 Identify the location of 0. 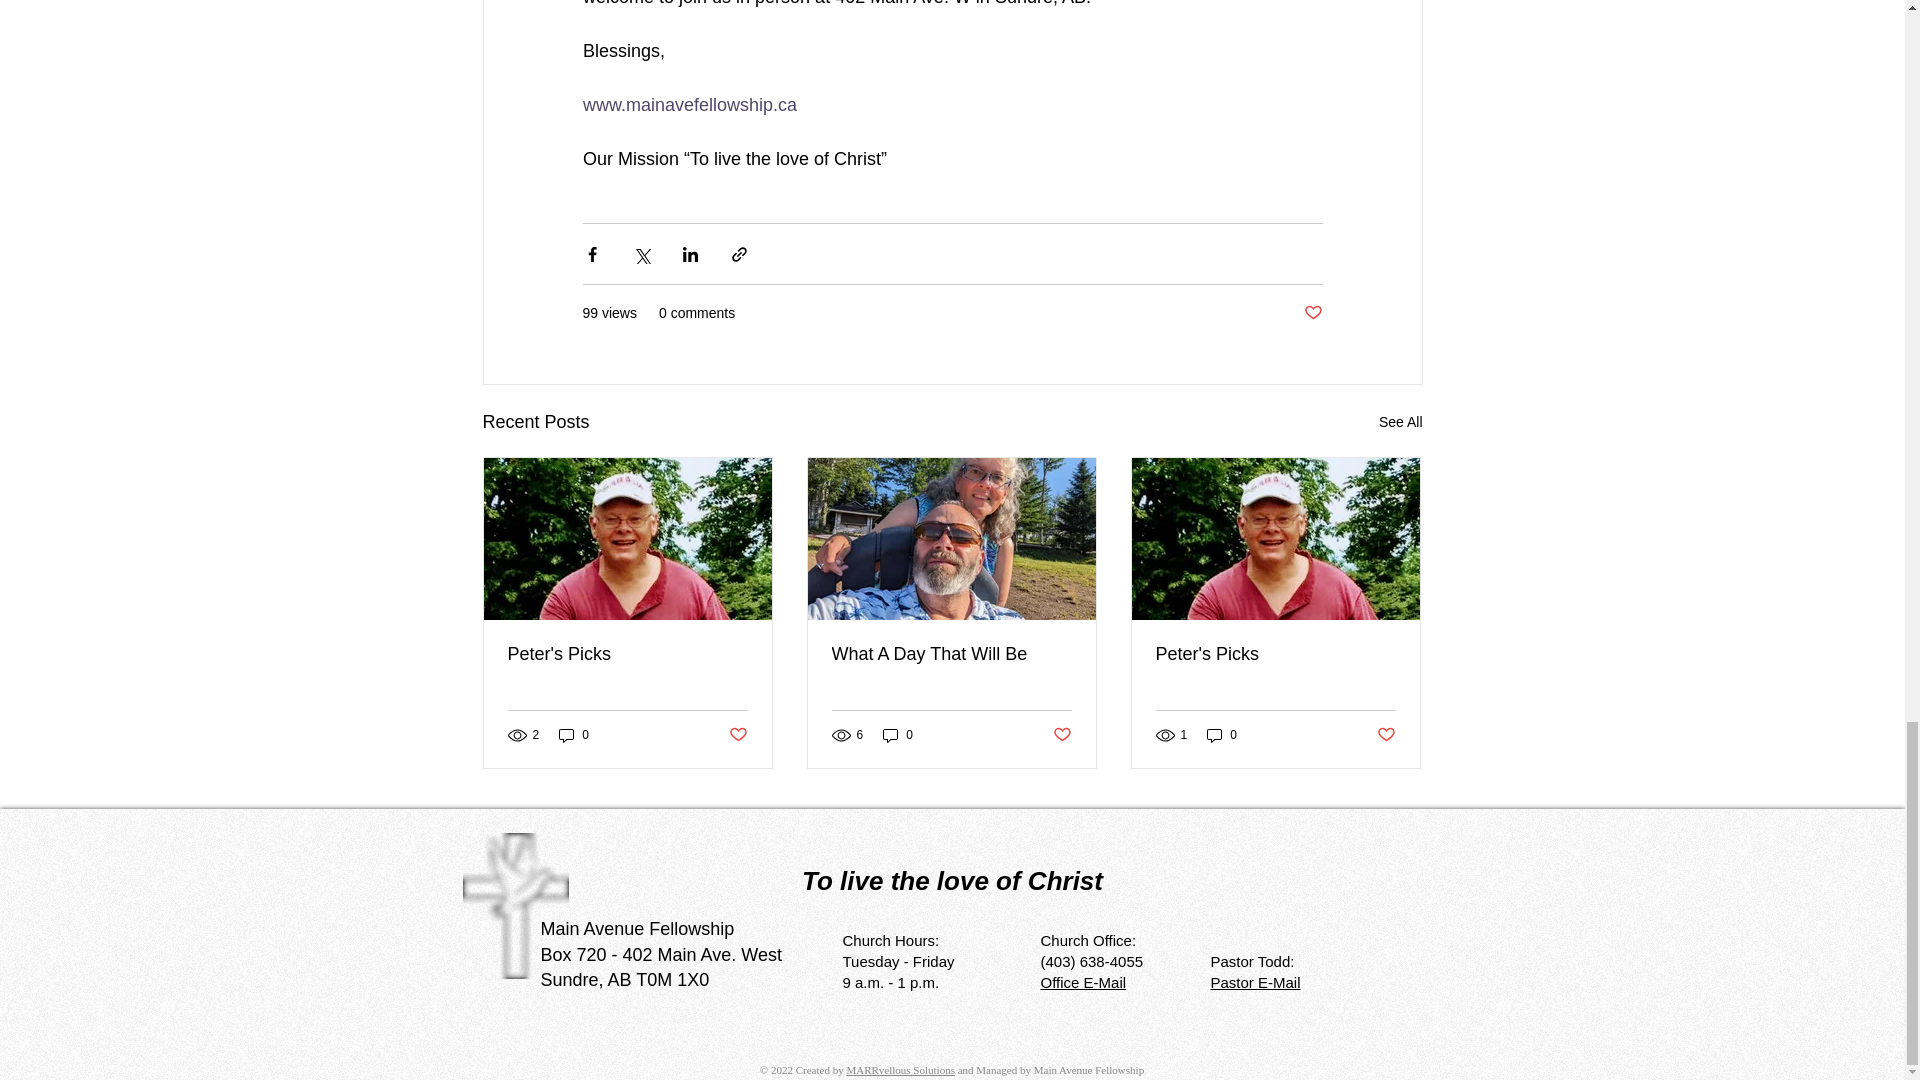
(1222, 735).